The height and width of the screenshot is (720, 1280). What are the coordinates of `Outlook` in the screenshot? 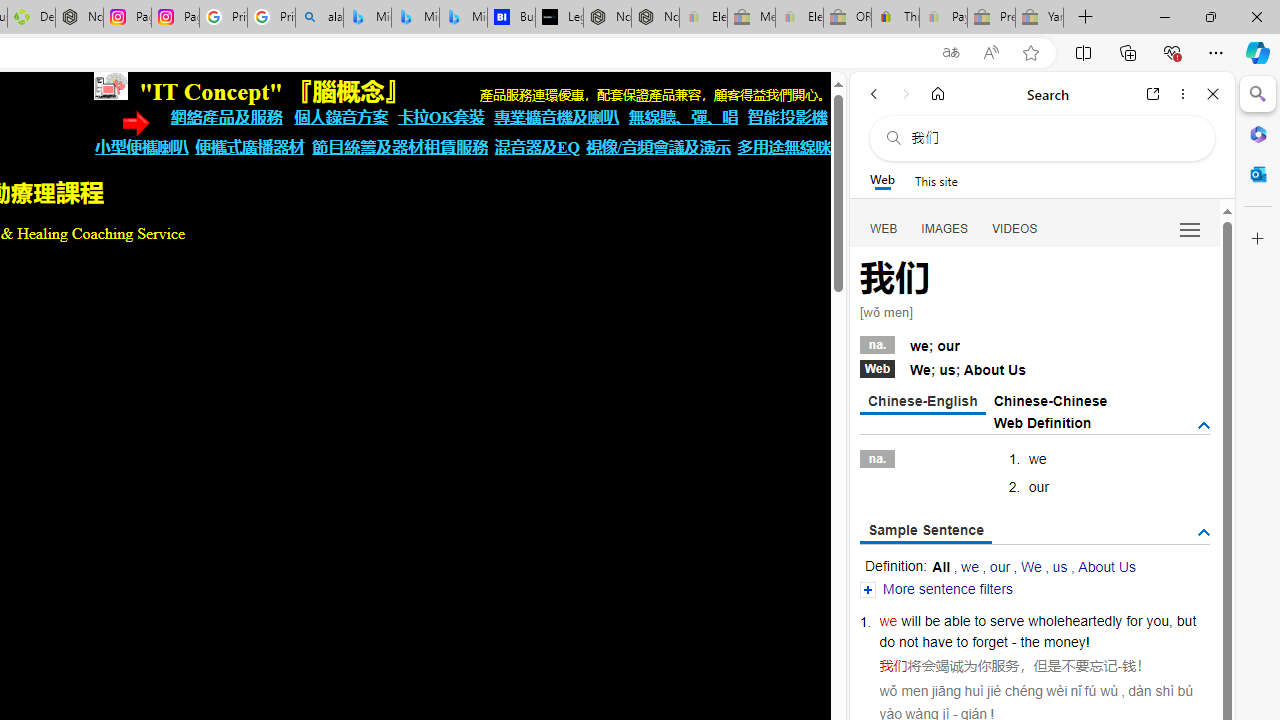 It's located at (1258, 174).